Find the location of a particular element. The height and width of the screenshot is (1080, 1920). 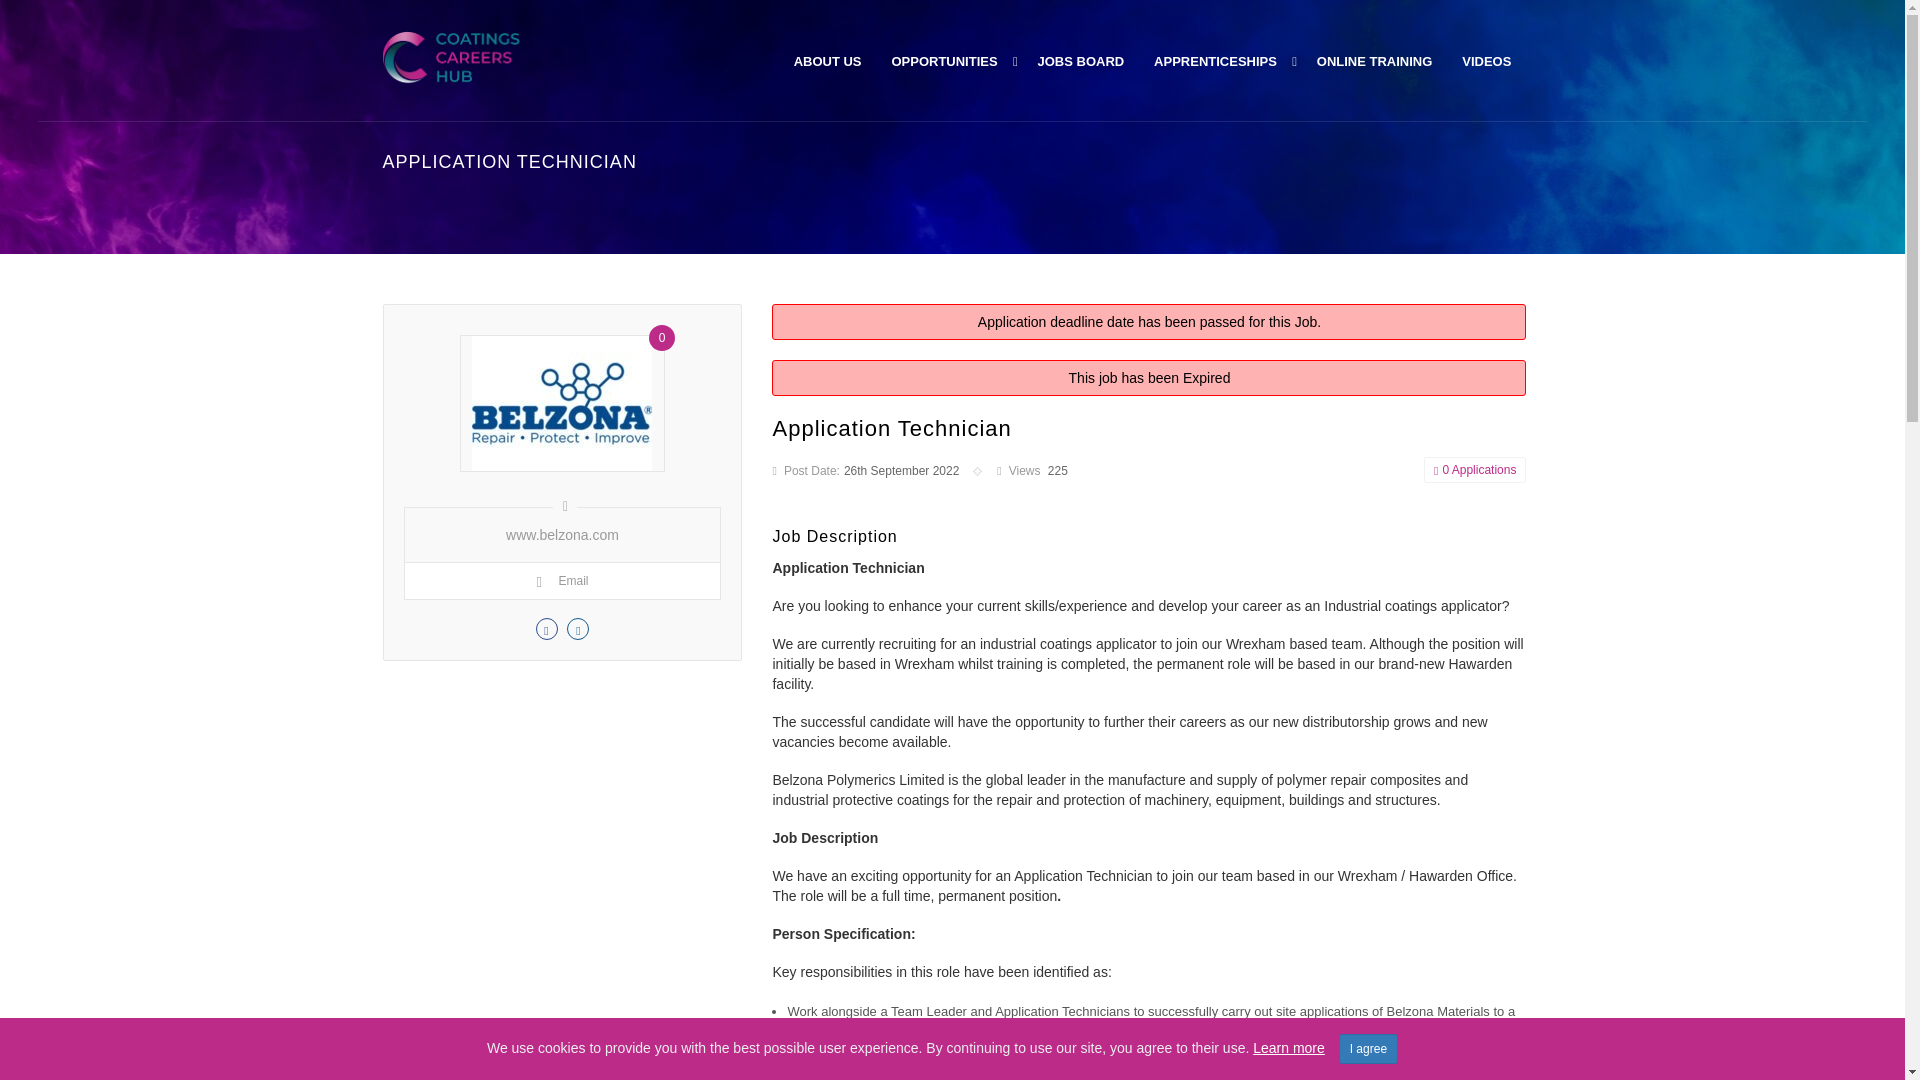

ONLINE TRAINING is located at coordinates (1374, 61).